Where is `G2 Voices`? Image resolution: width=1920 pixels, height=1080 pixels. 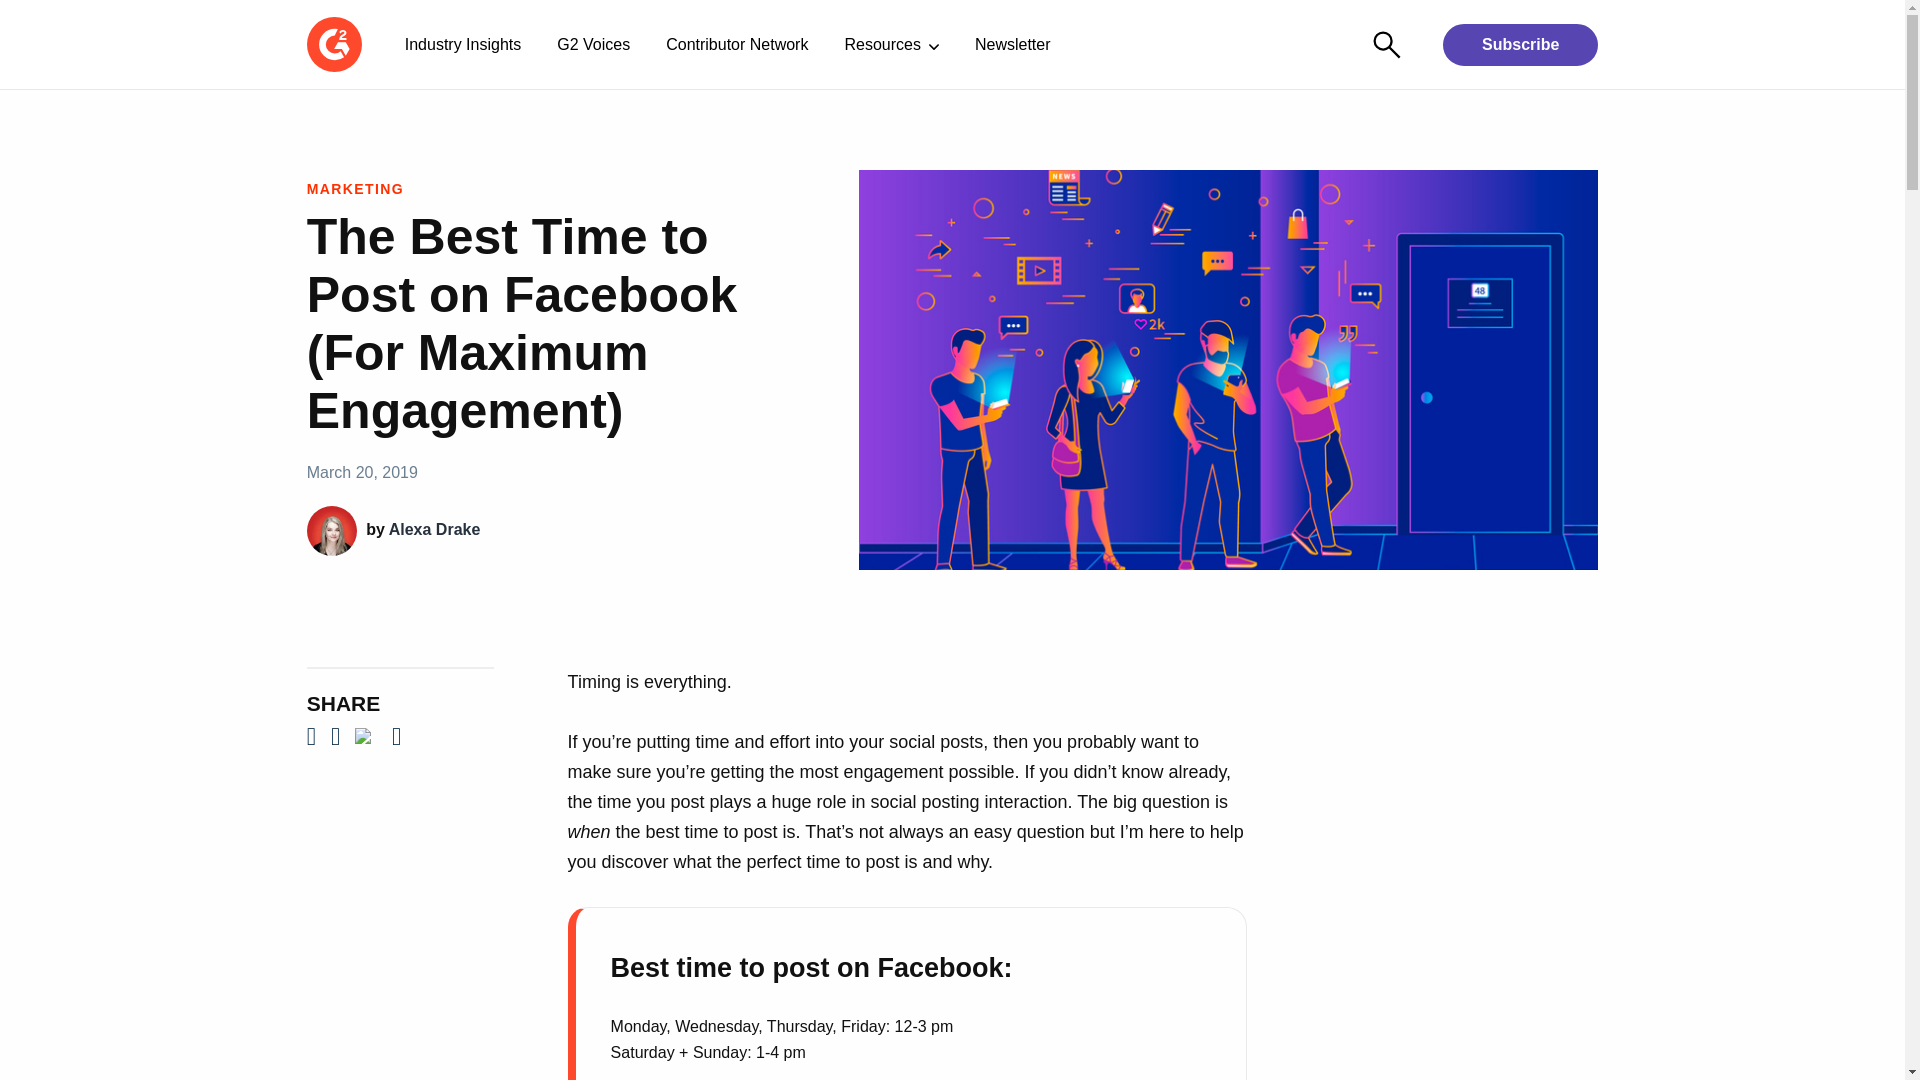 G2 Voices is located at coordinates (594, 44).